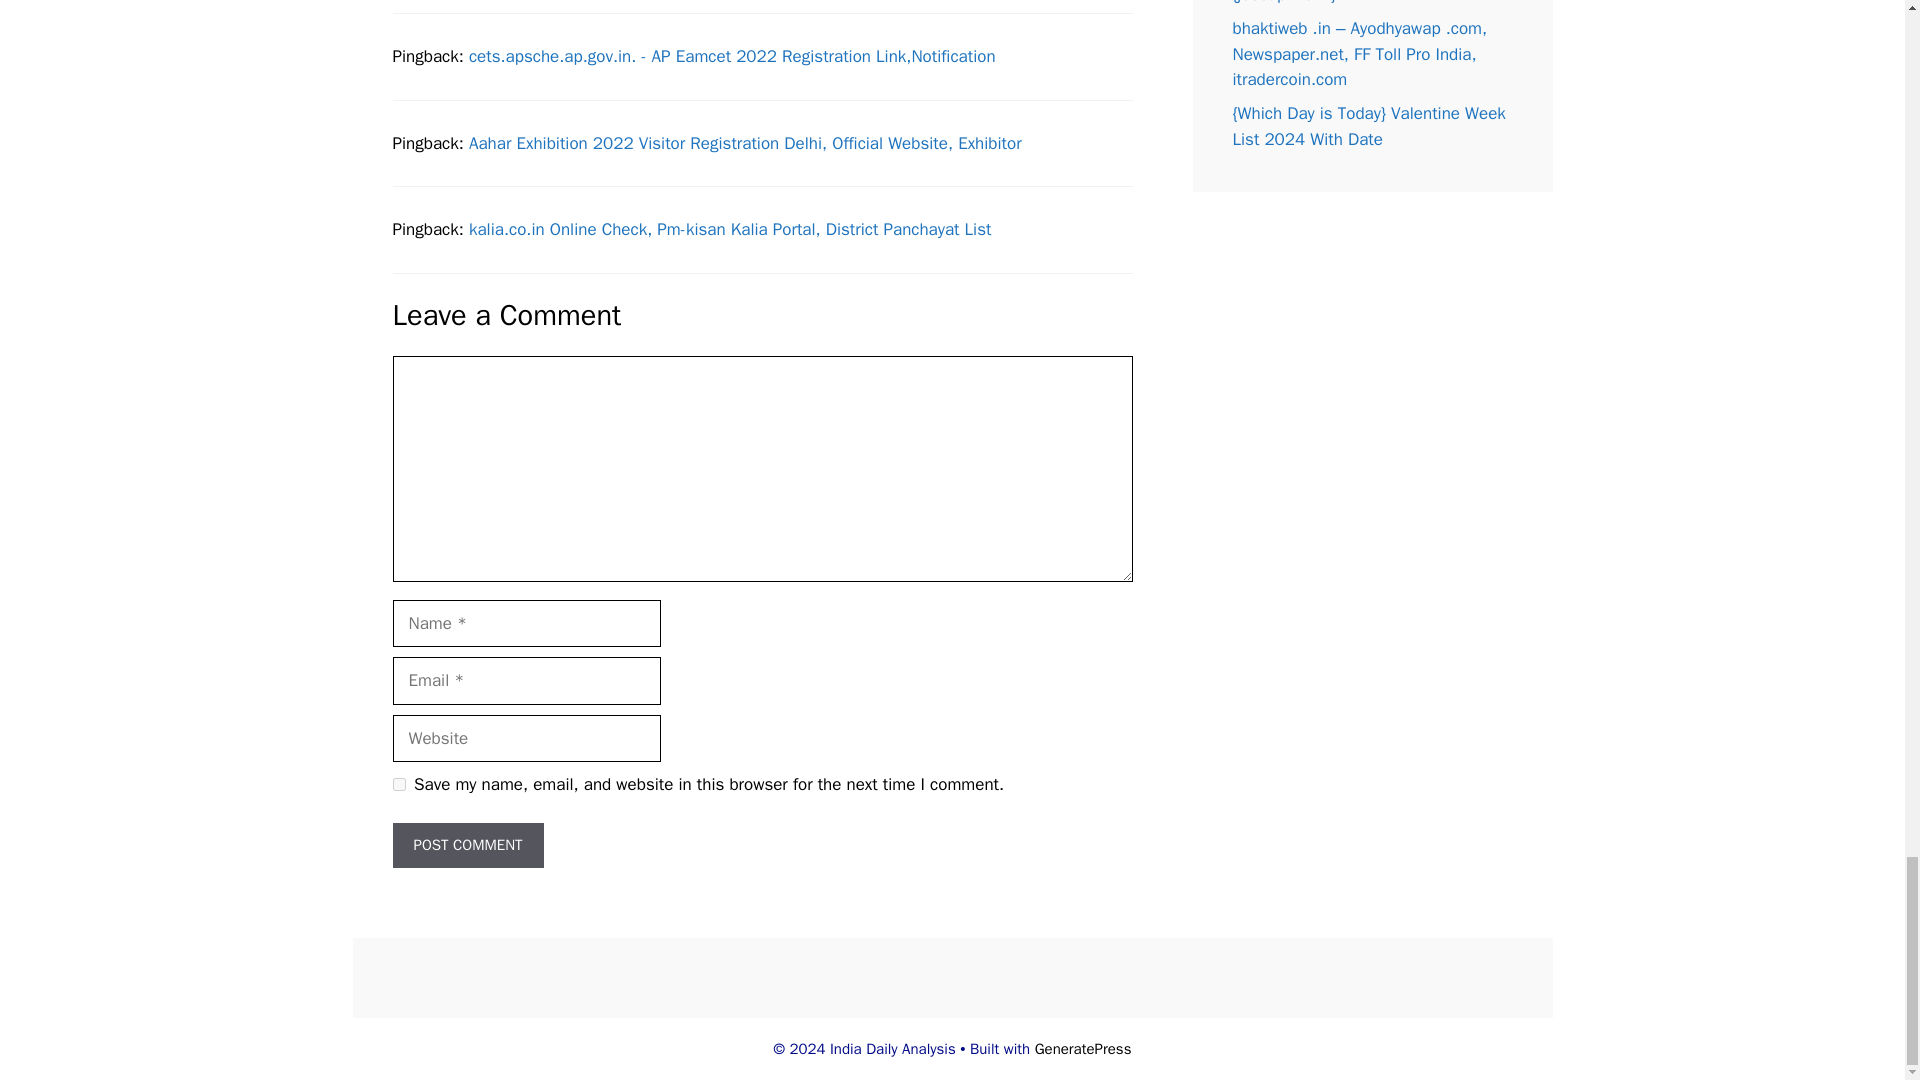 This screenshot has width=1920, height=1080. Describe the element at coordinates (467, 845) in the screenshot. I see `Post Comment` at that location.